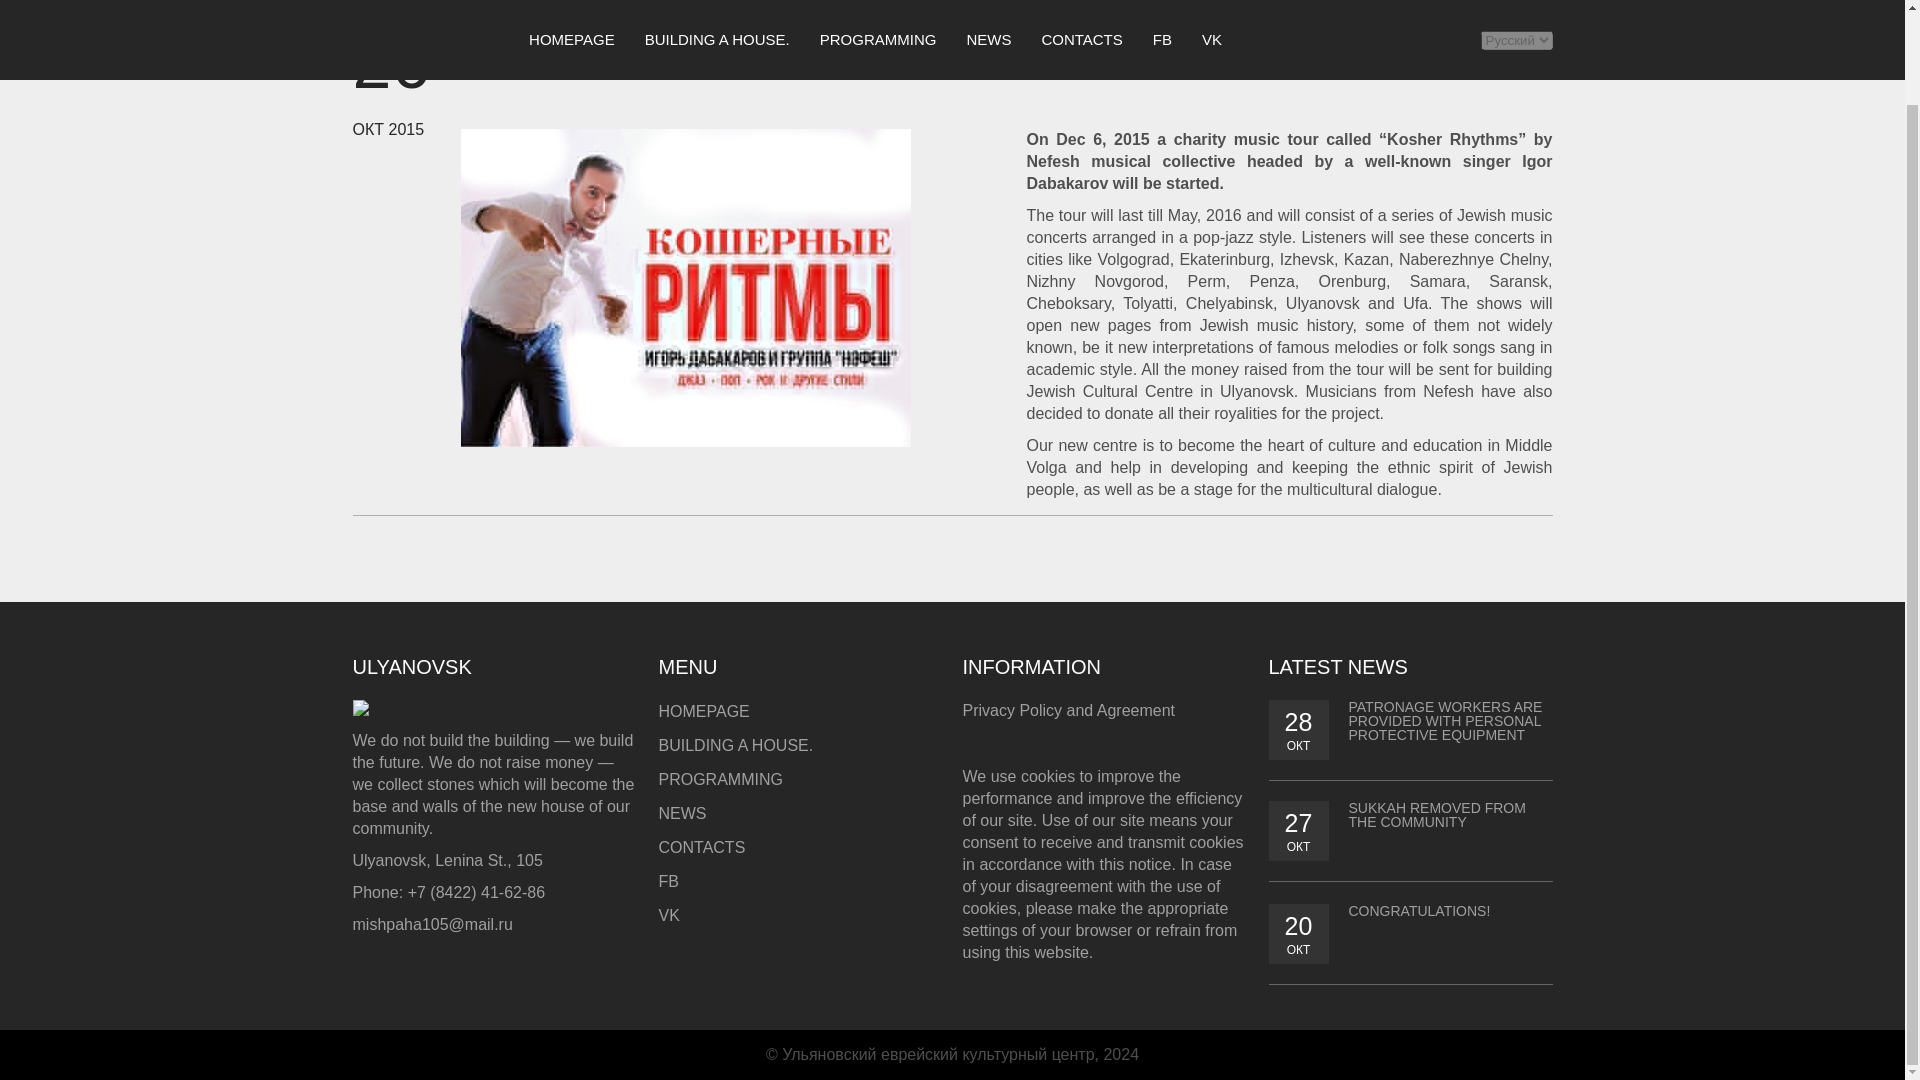  What do you see at coordinates (668, 916) in the screenshot?
I see `VK` at bounding box center [668, 916].